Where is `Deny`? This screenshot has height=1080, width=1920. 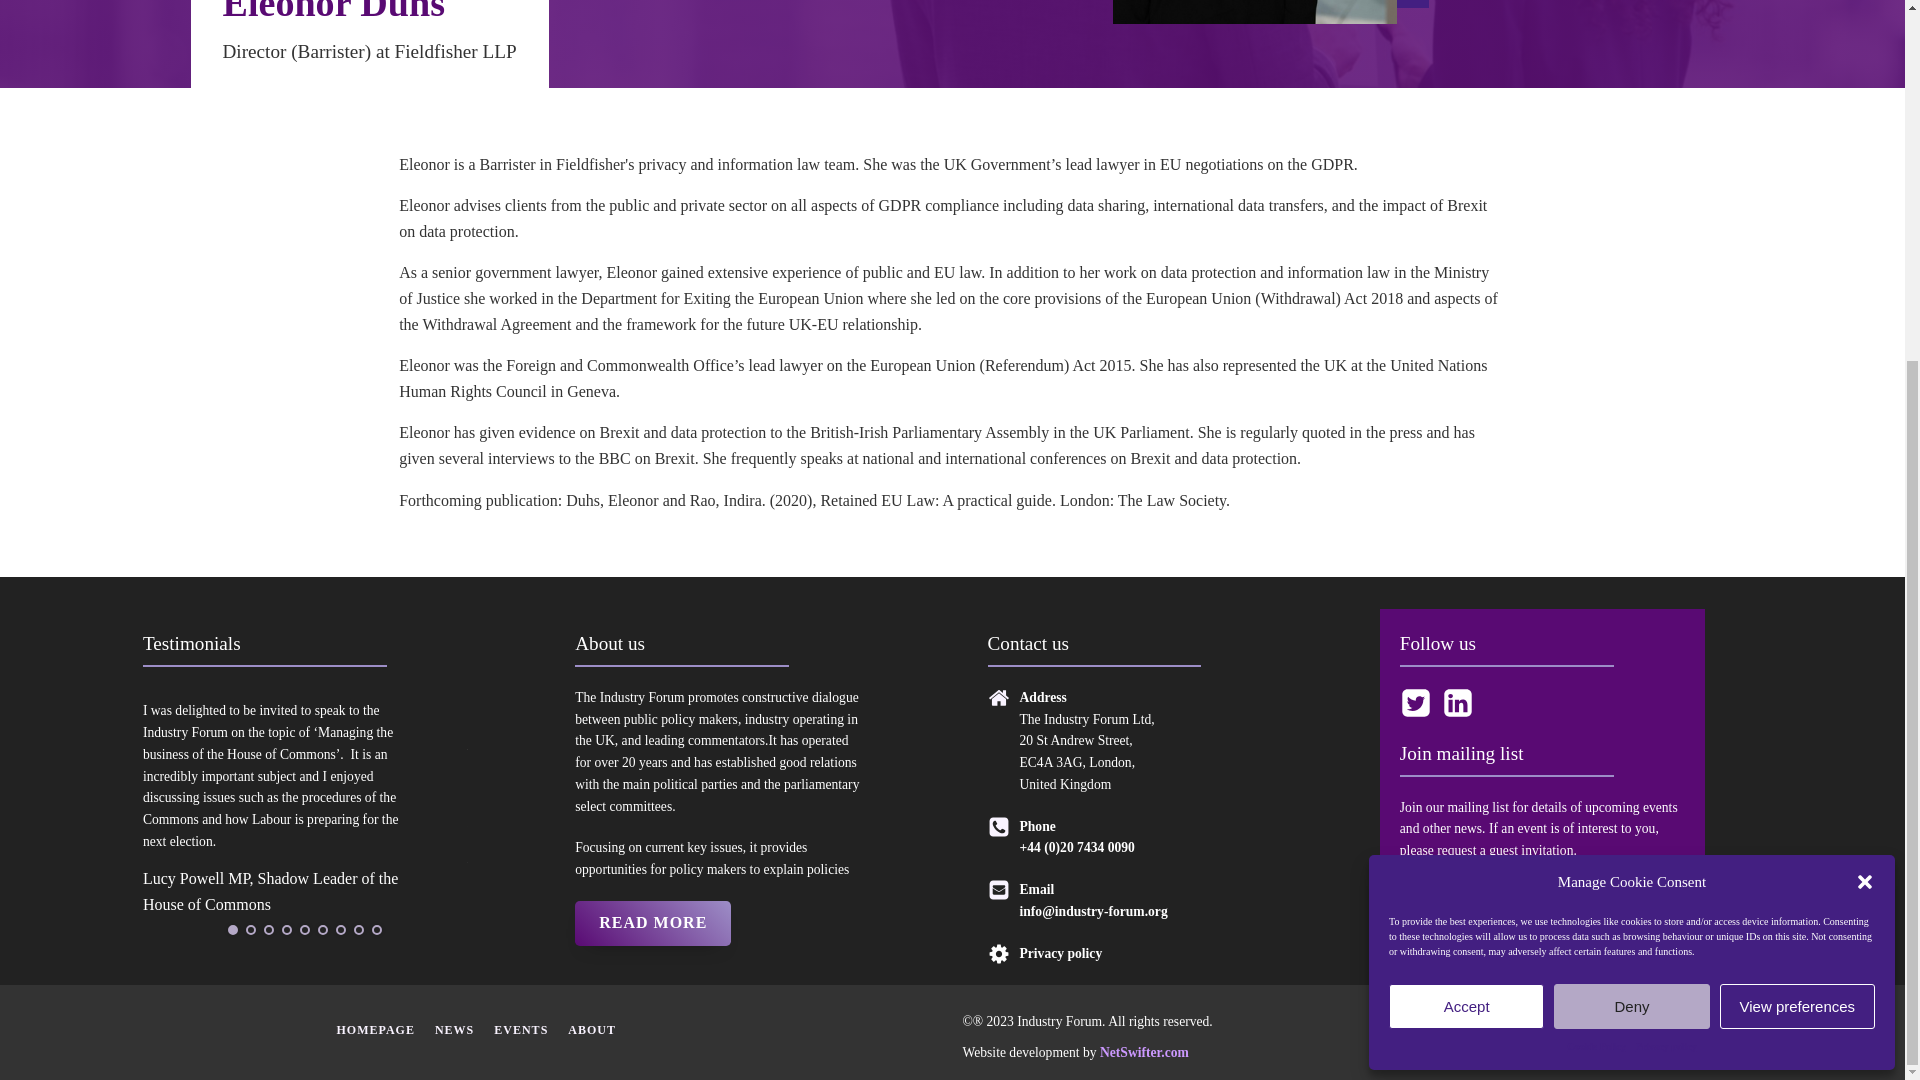 Deny is located at coordinates (1630, 476).